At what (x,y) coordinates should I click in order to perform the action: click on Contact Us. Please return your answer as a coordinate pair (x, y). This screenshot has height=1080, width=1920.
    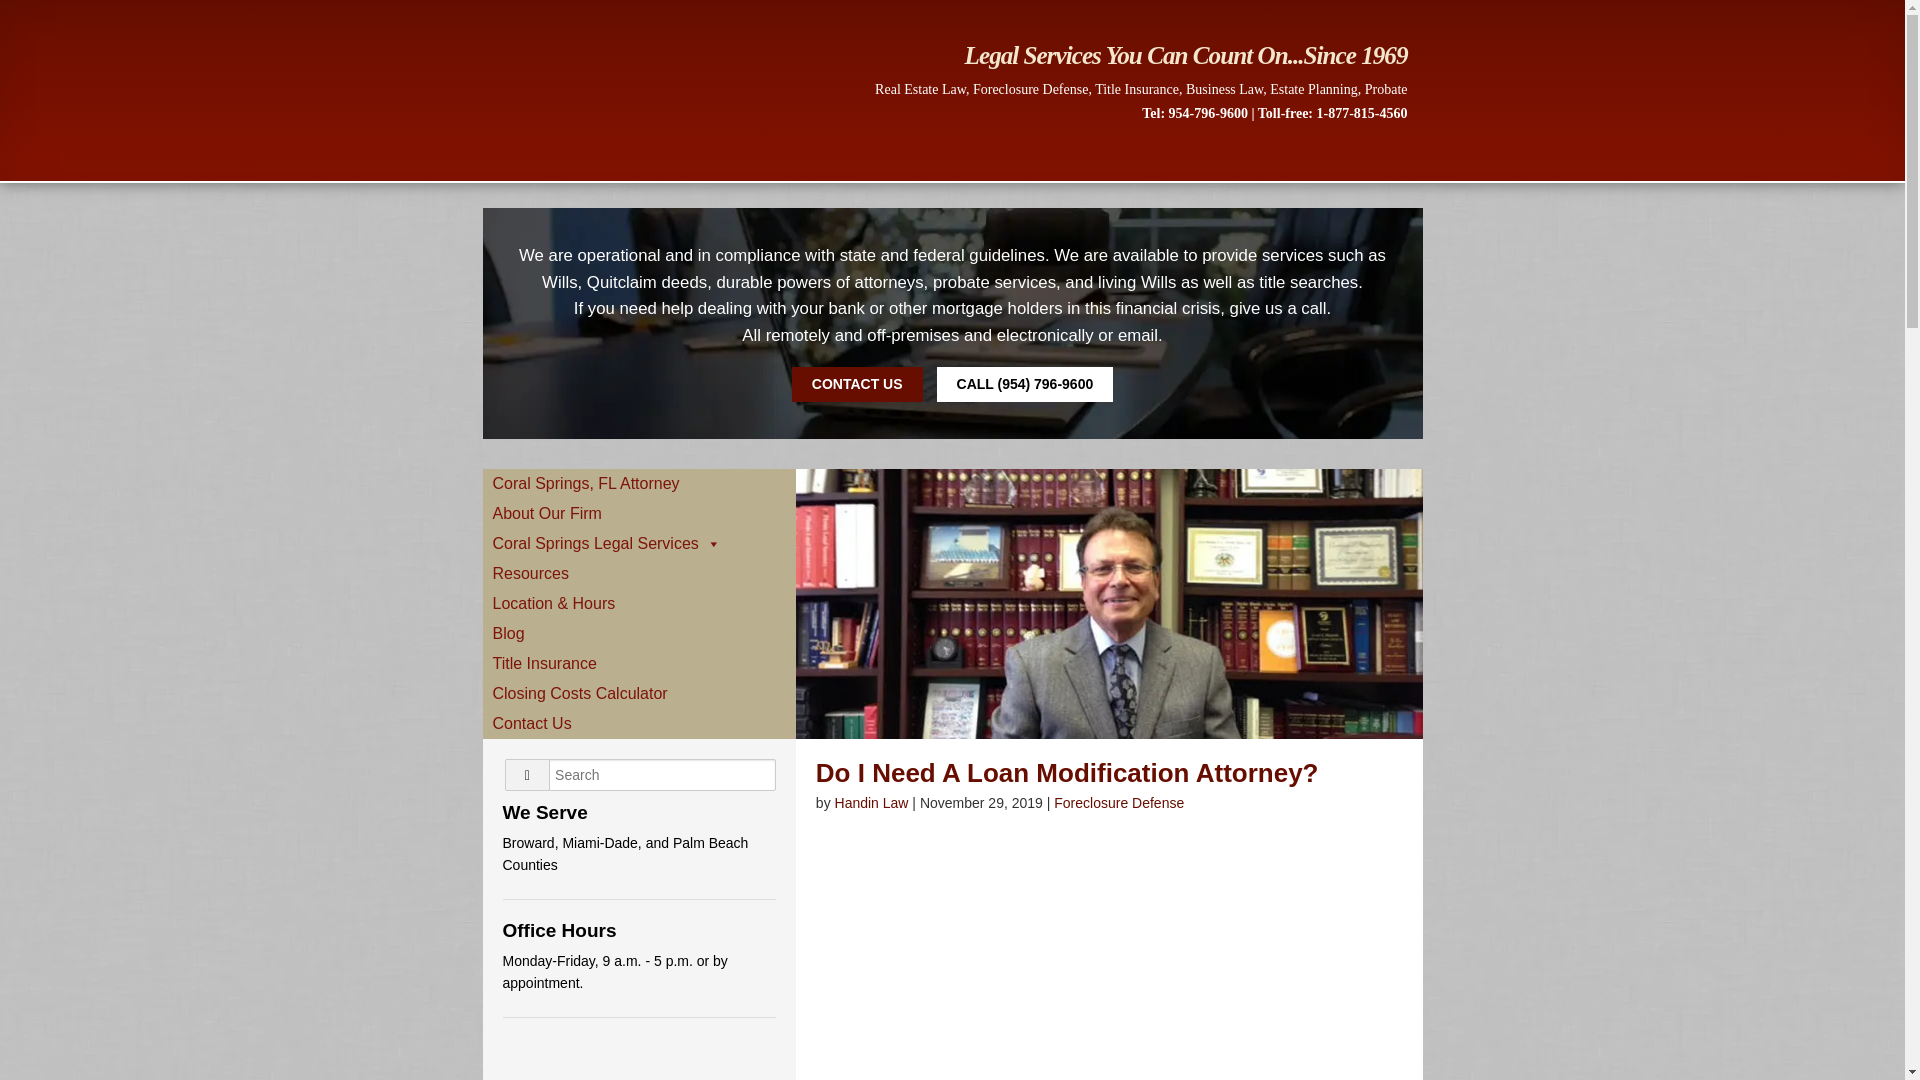
    Looking at the image, I should click on (638, 723).